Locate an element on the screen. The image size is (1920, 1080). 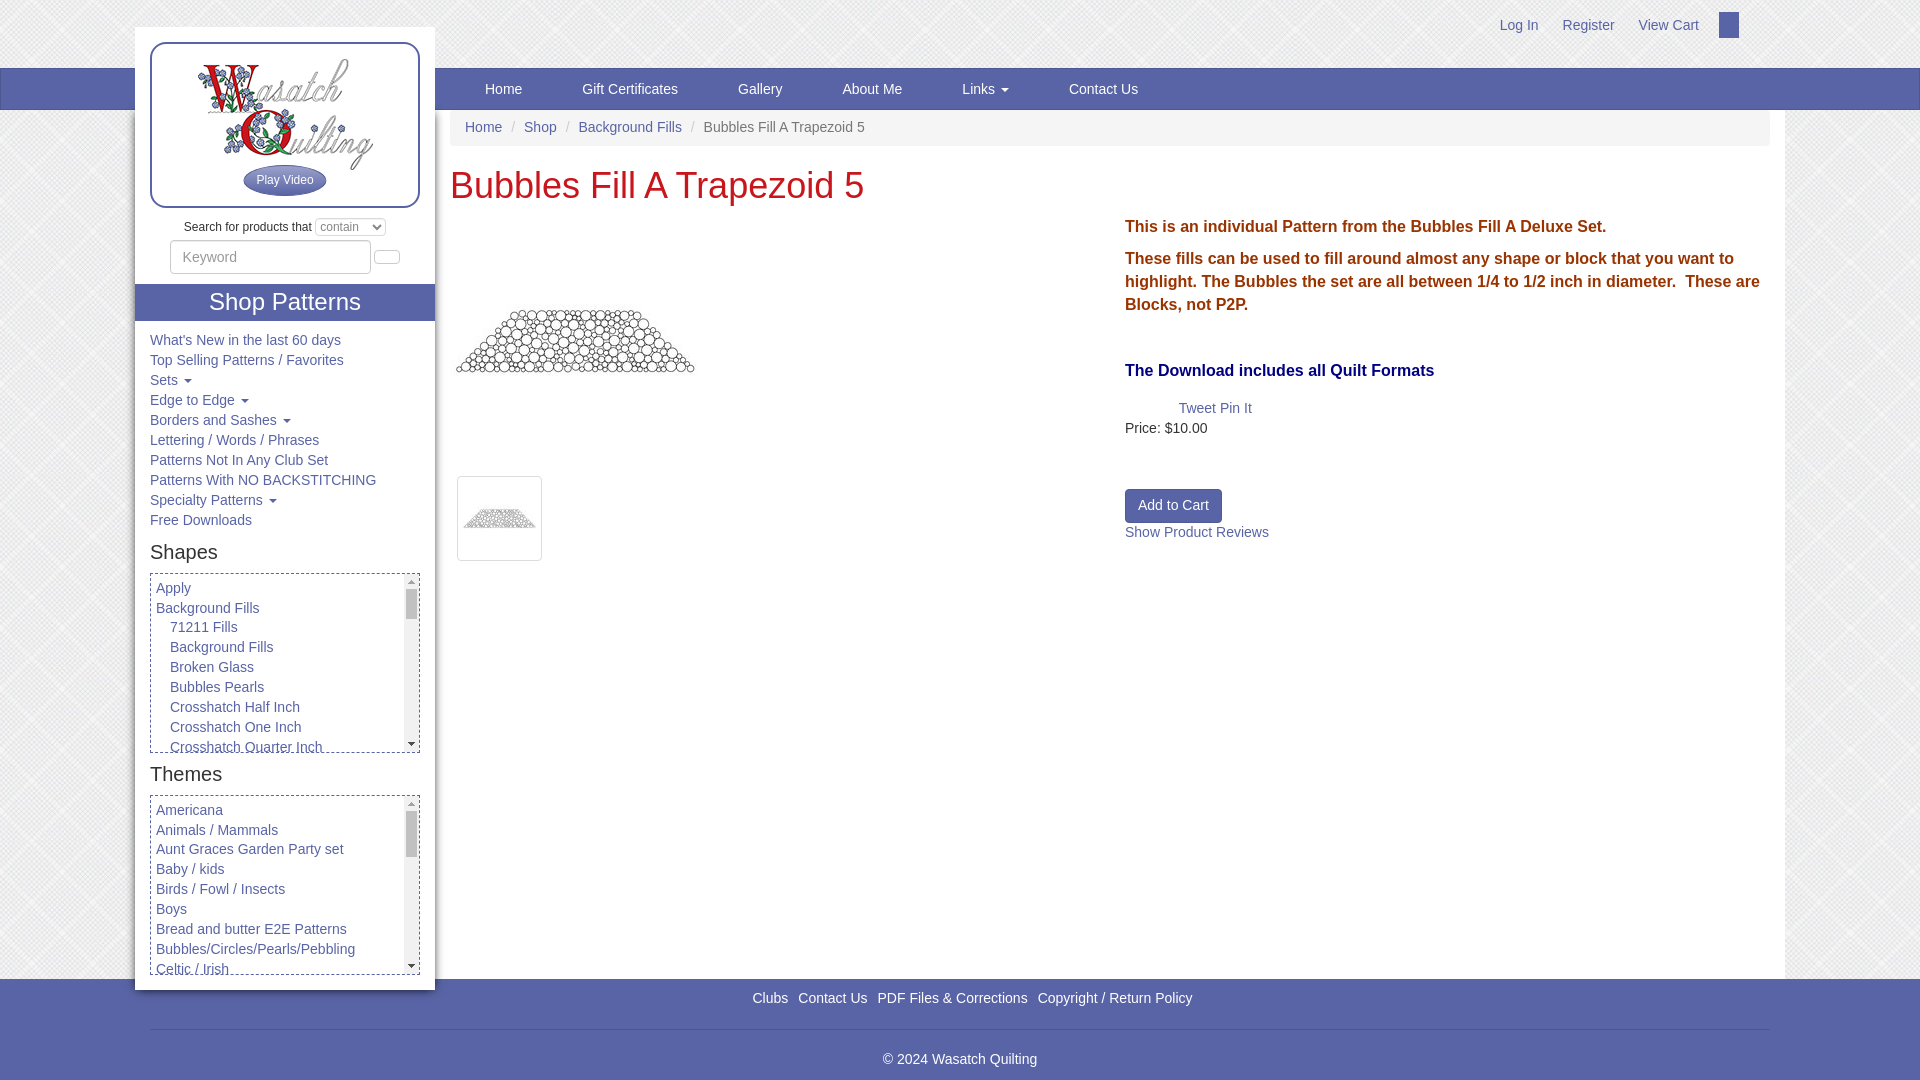
Broken Glass is located at coordinates (212, 666).